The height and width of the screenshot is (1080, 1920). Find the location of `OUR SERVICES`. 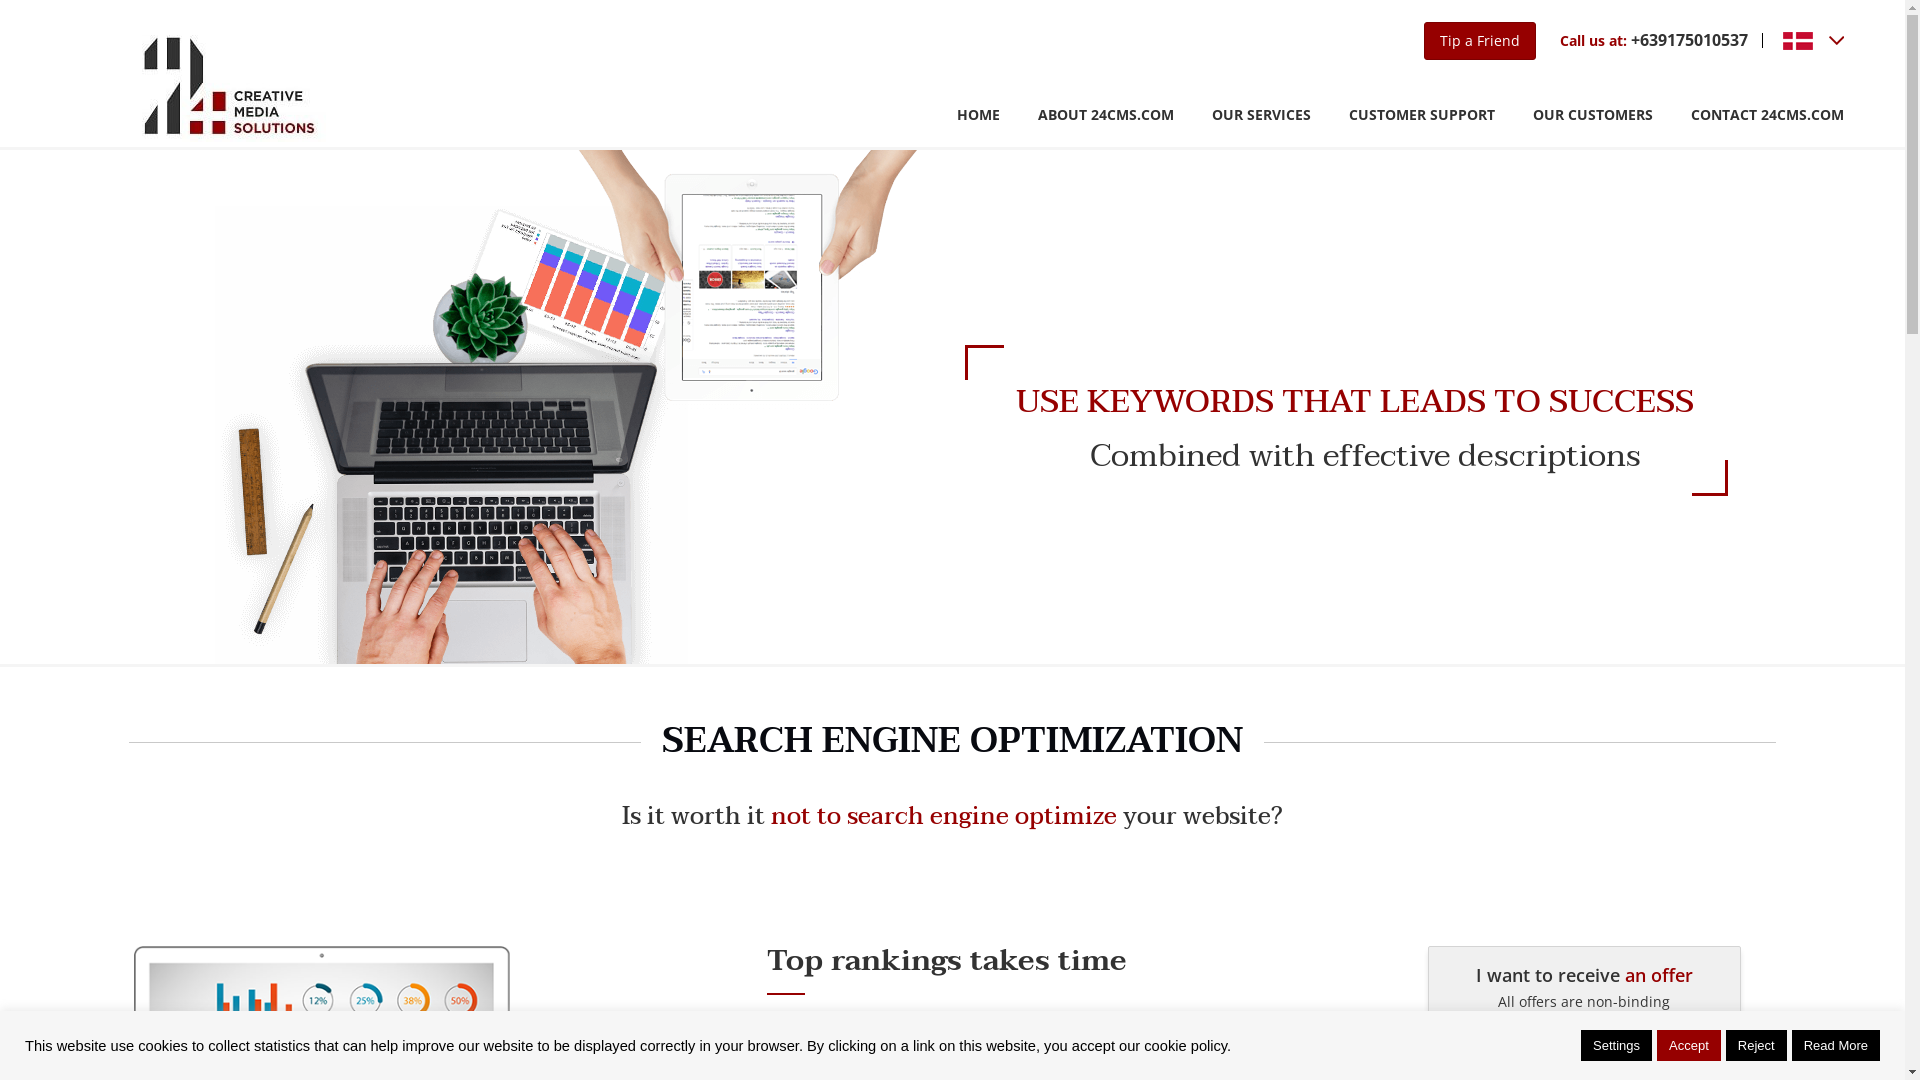

OUR SERVICES is located at coordinates (1262, 116).